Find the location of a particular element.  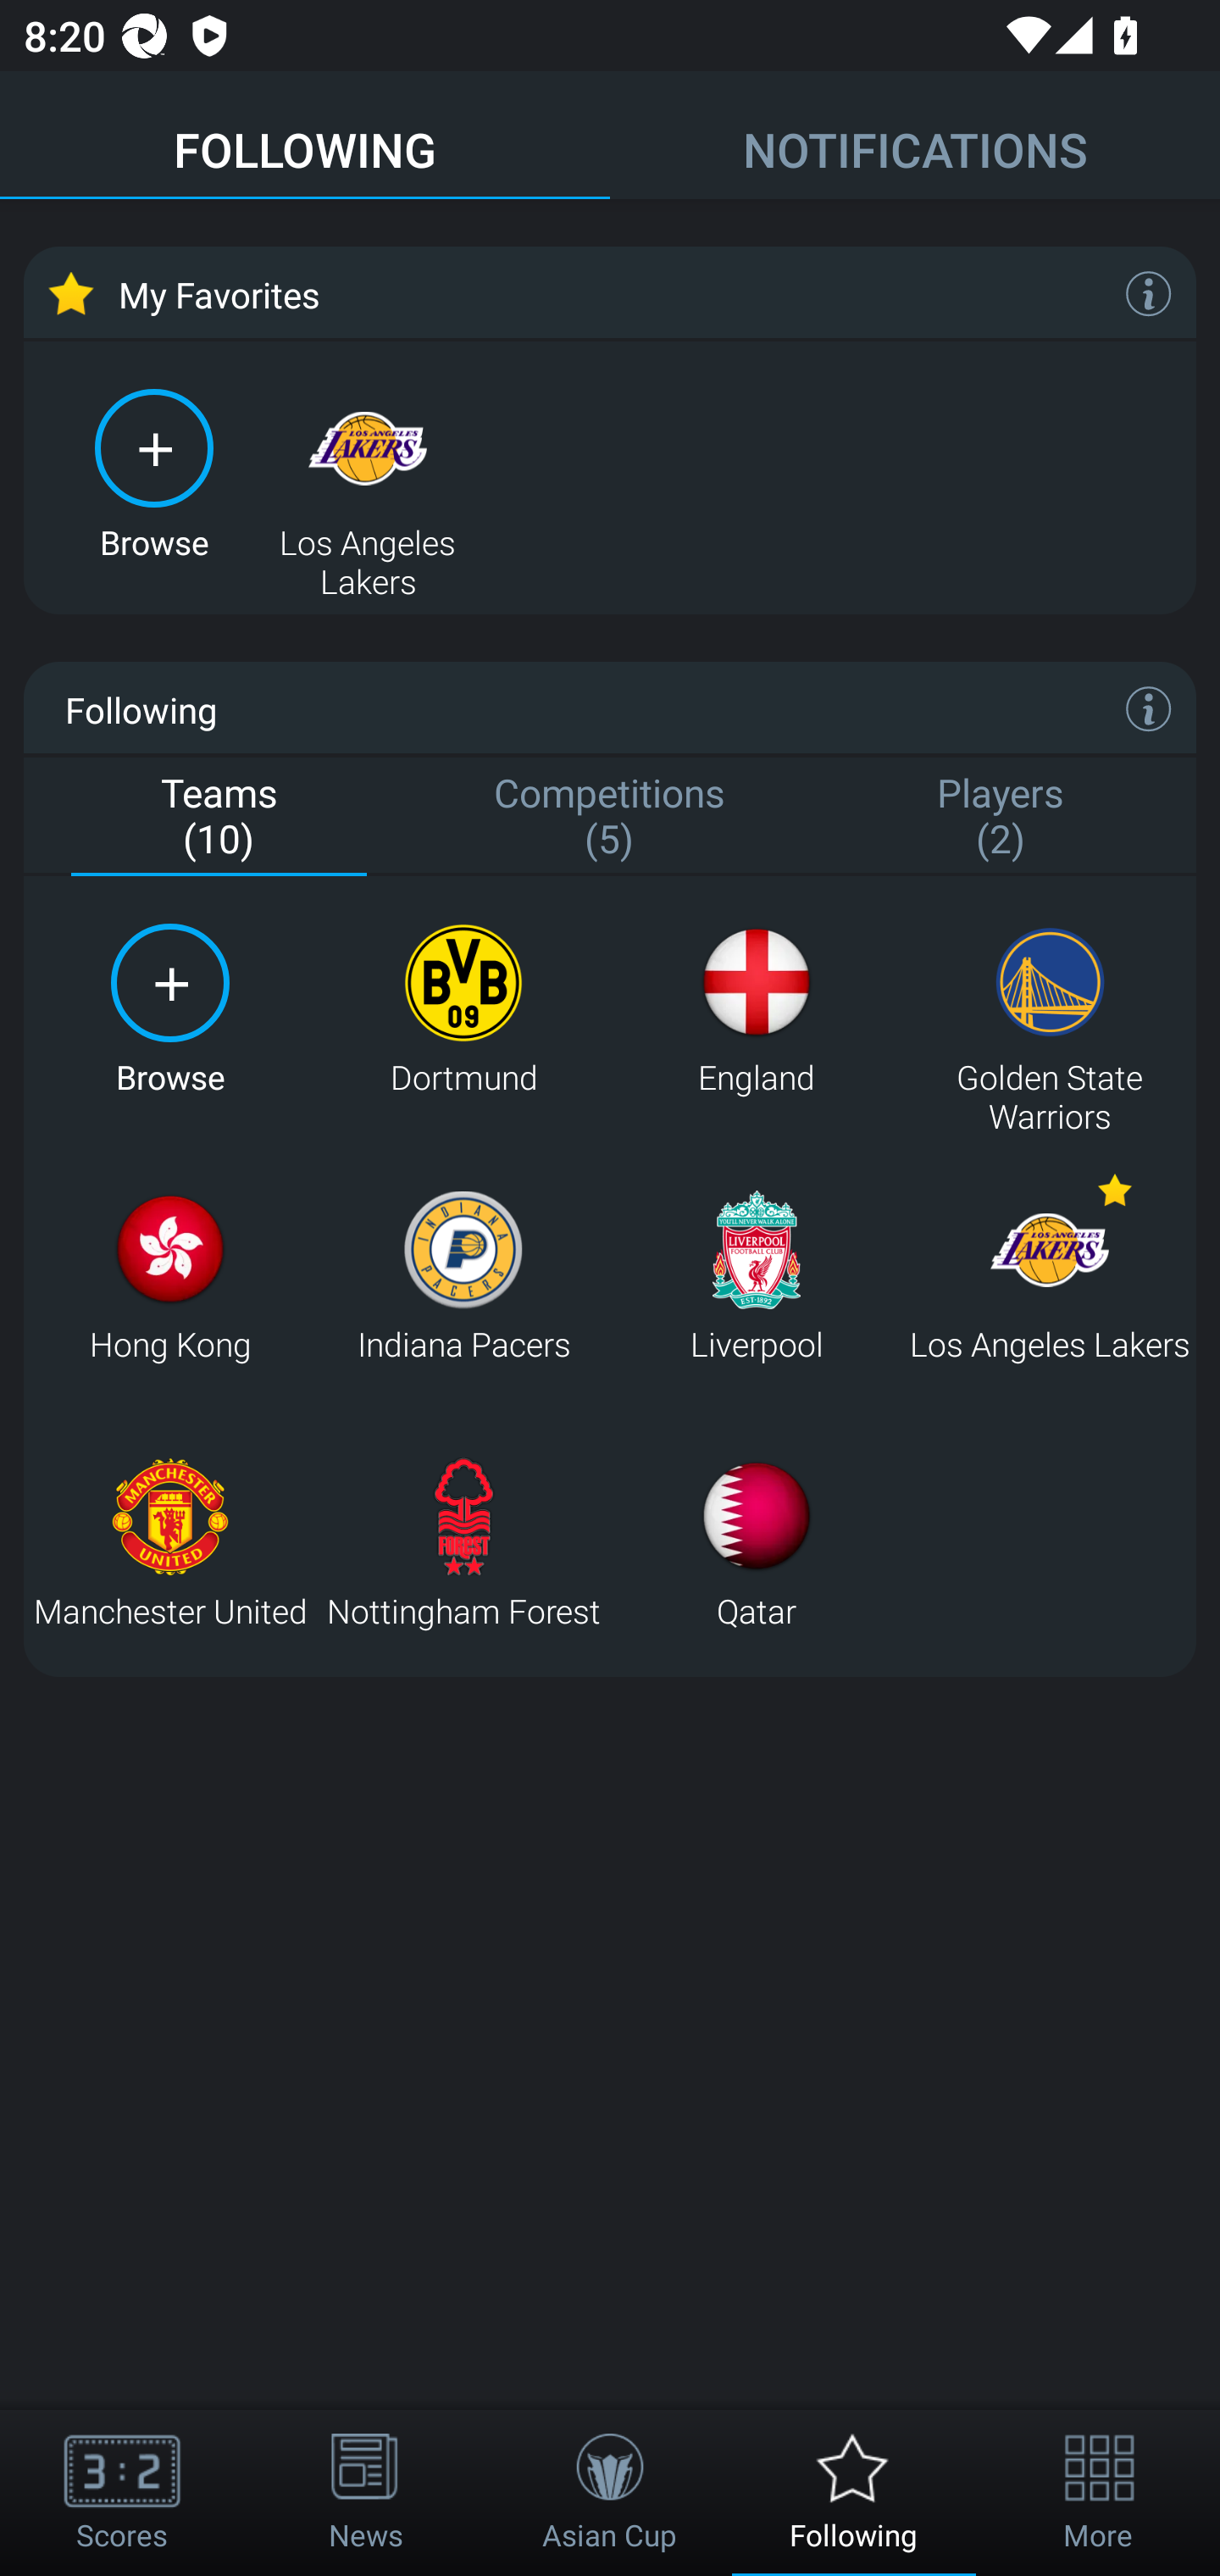

Liverpool is located at coordinates (756, 1276).